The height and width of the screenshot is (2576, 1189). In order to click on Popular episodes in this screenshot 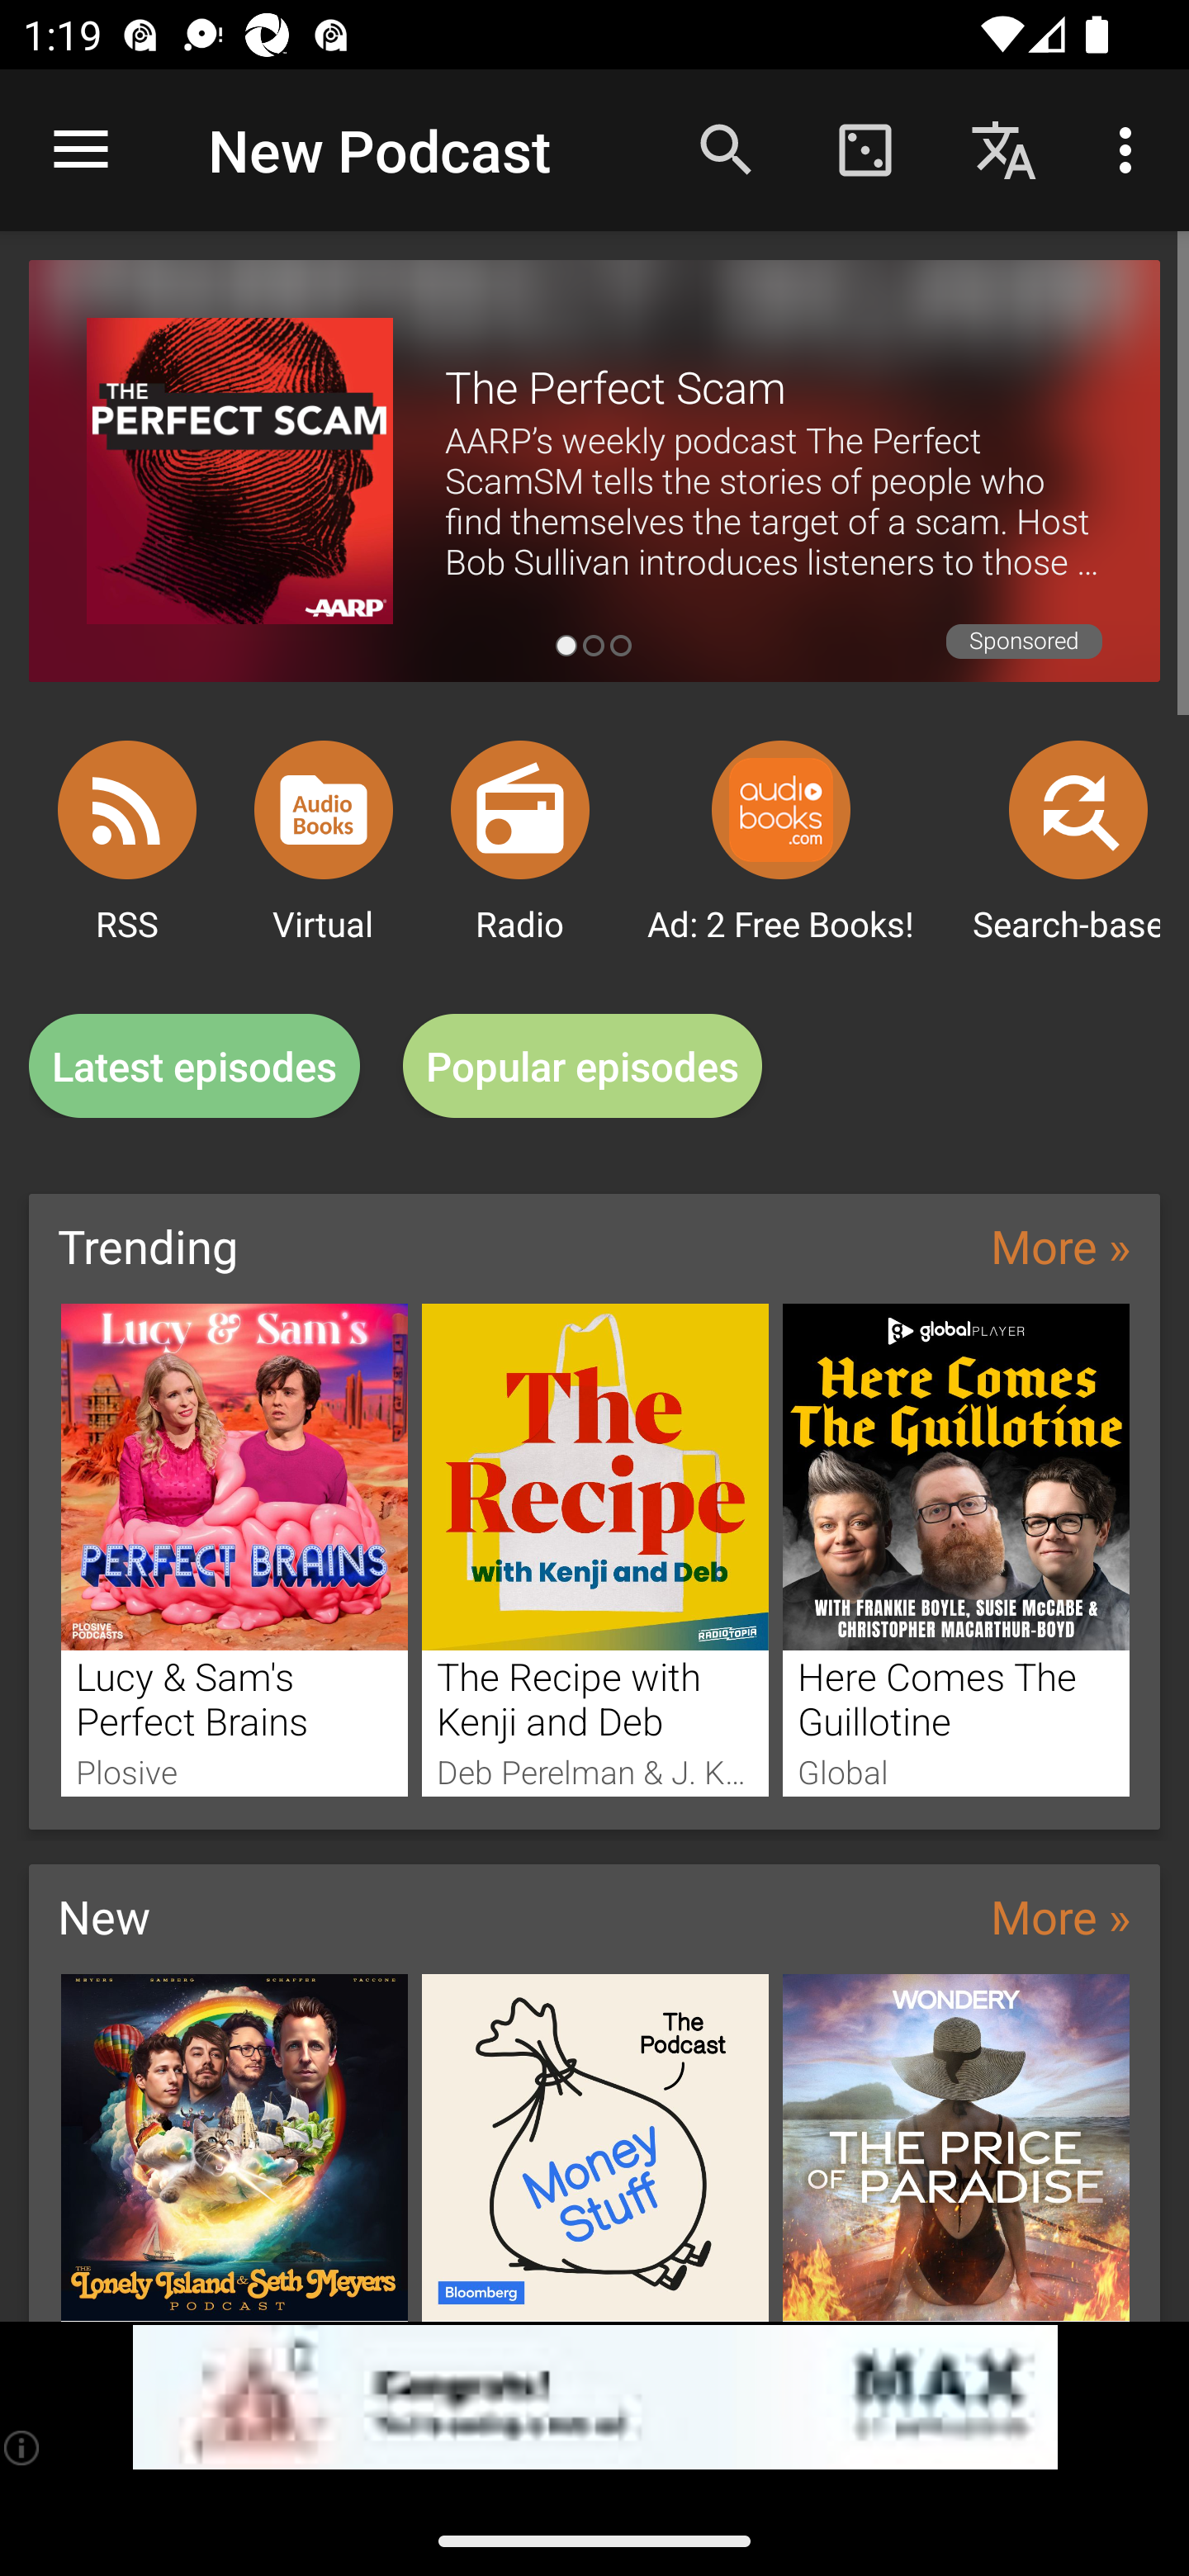, I will do `click(583, 1067)`.